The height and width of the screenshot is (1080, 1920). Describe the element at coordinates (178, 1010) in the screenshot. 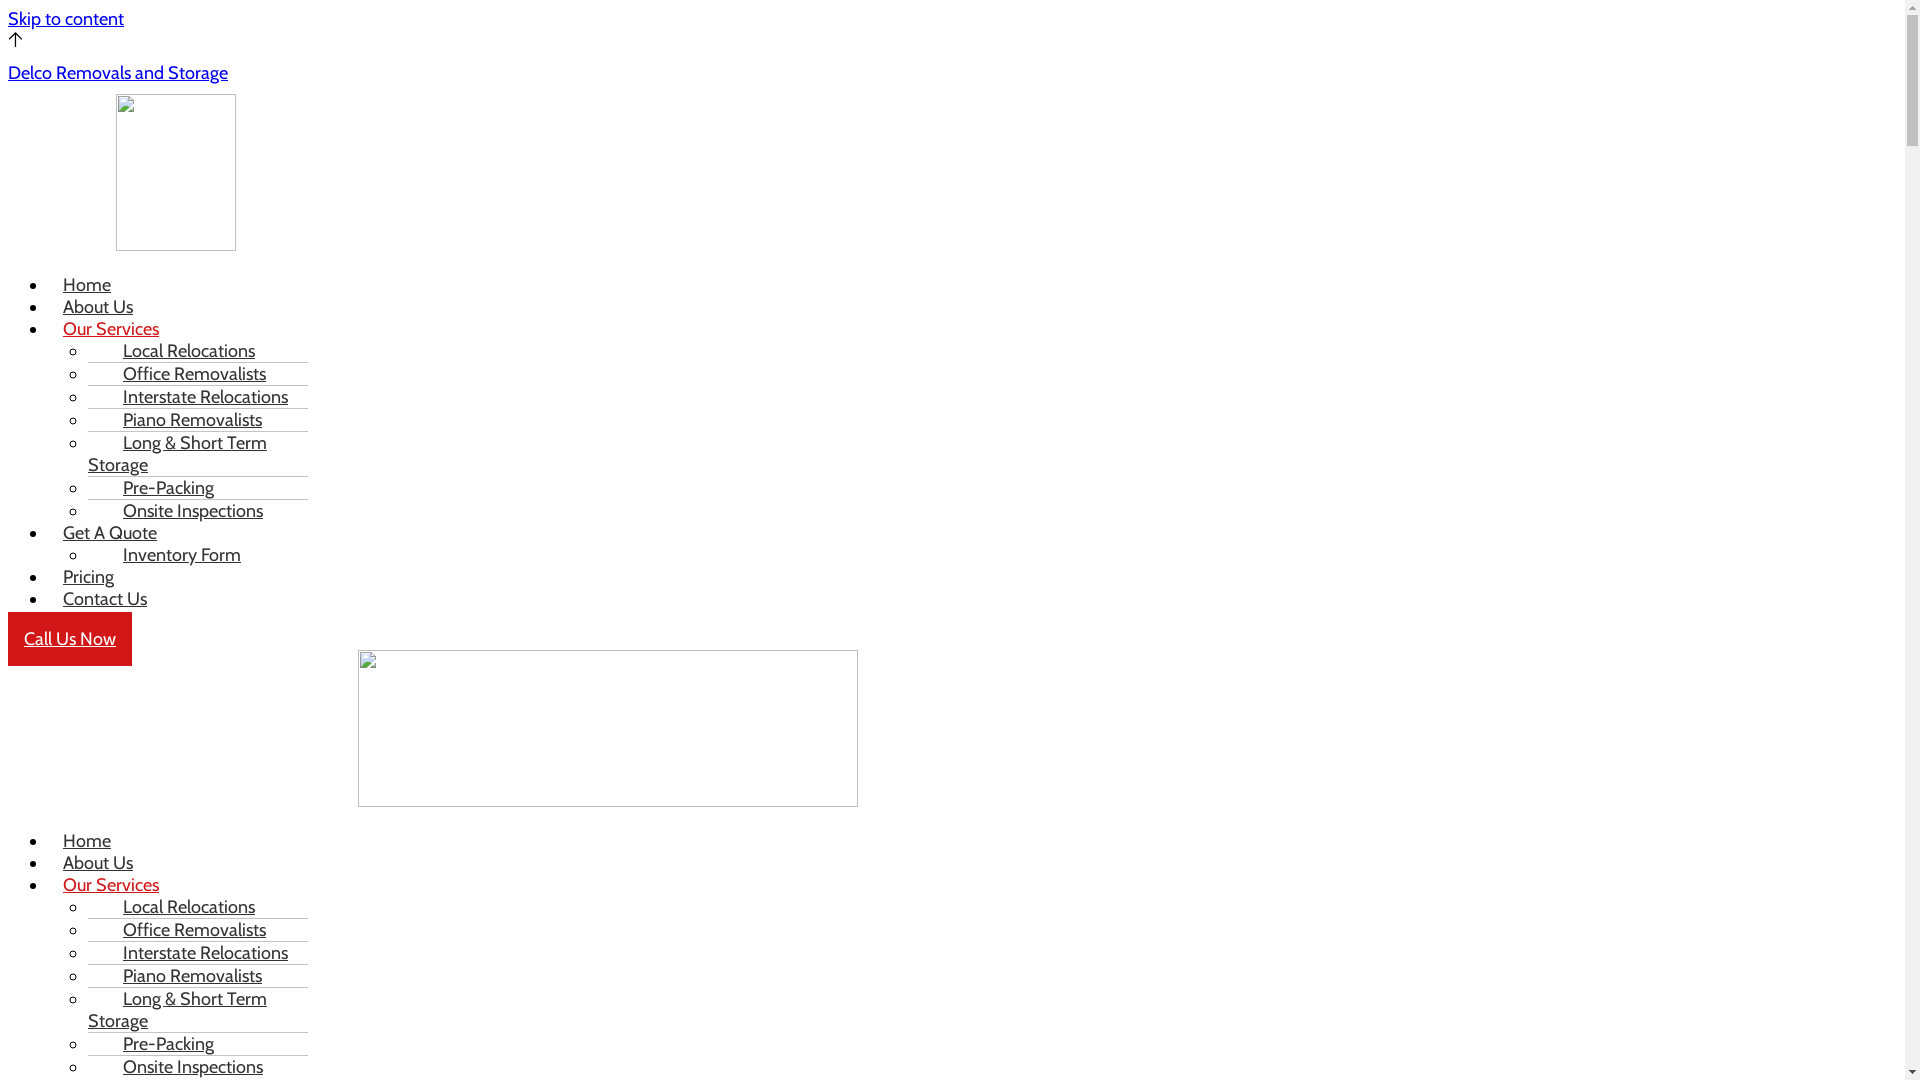

I see `Long & Short Term Storage` at that location.